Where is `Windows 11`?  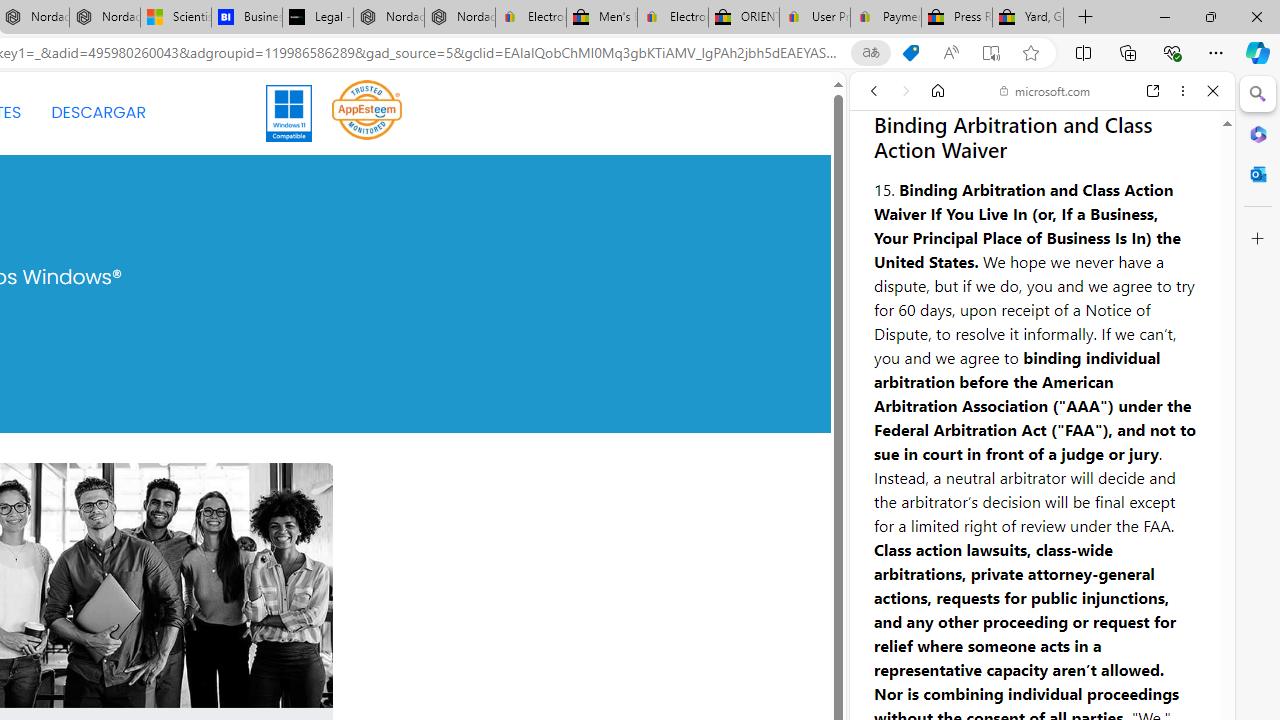
Windows 11 is located at coordinates (290, 112).